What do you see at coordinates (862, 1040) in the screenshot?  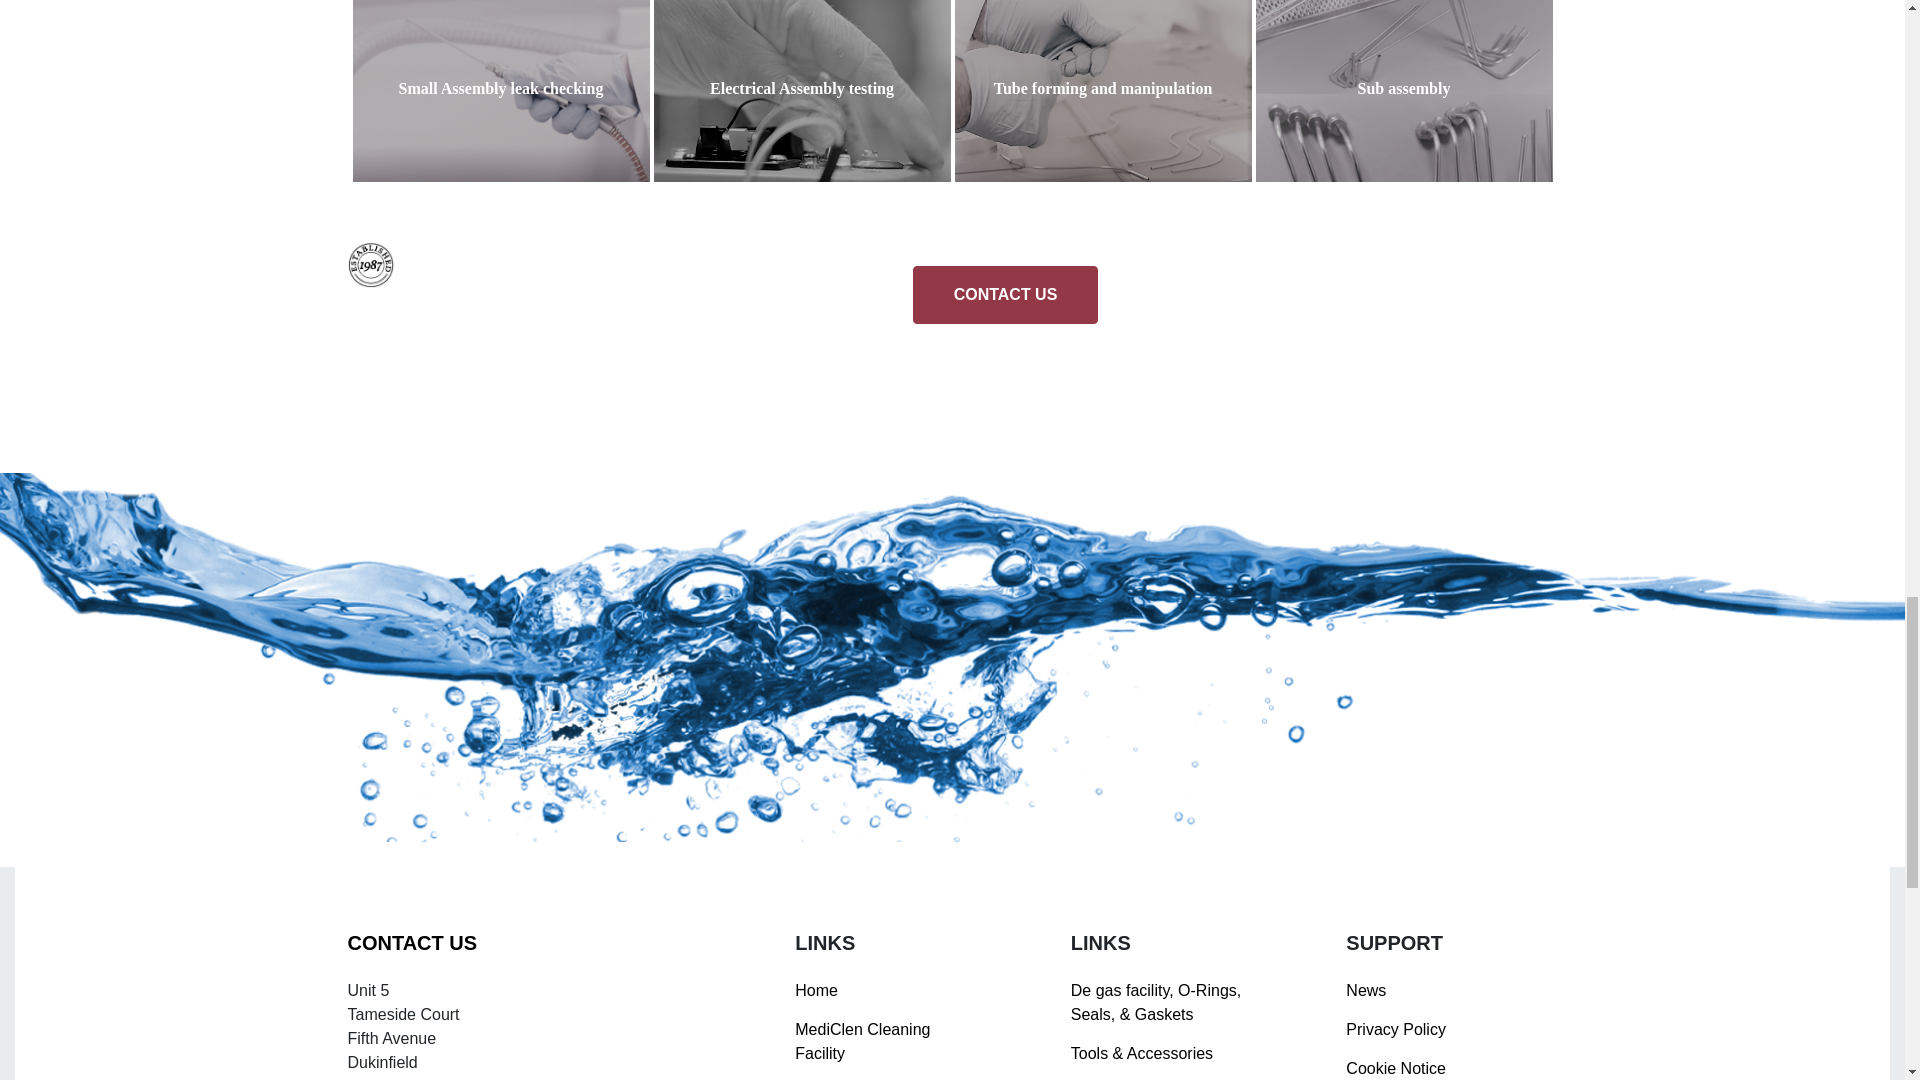 I see `MediClen Cleaning Facility` at bounding box center [862, 1040].